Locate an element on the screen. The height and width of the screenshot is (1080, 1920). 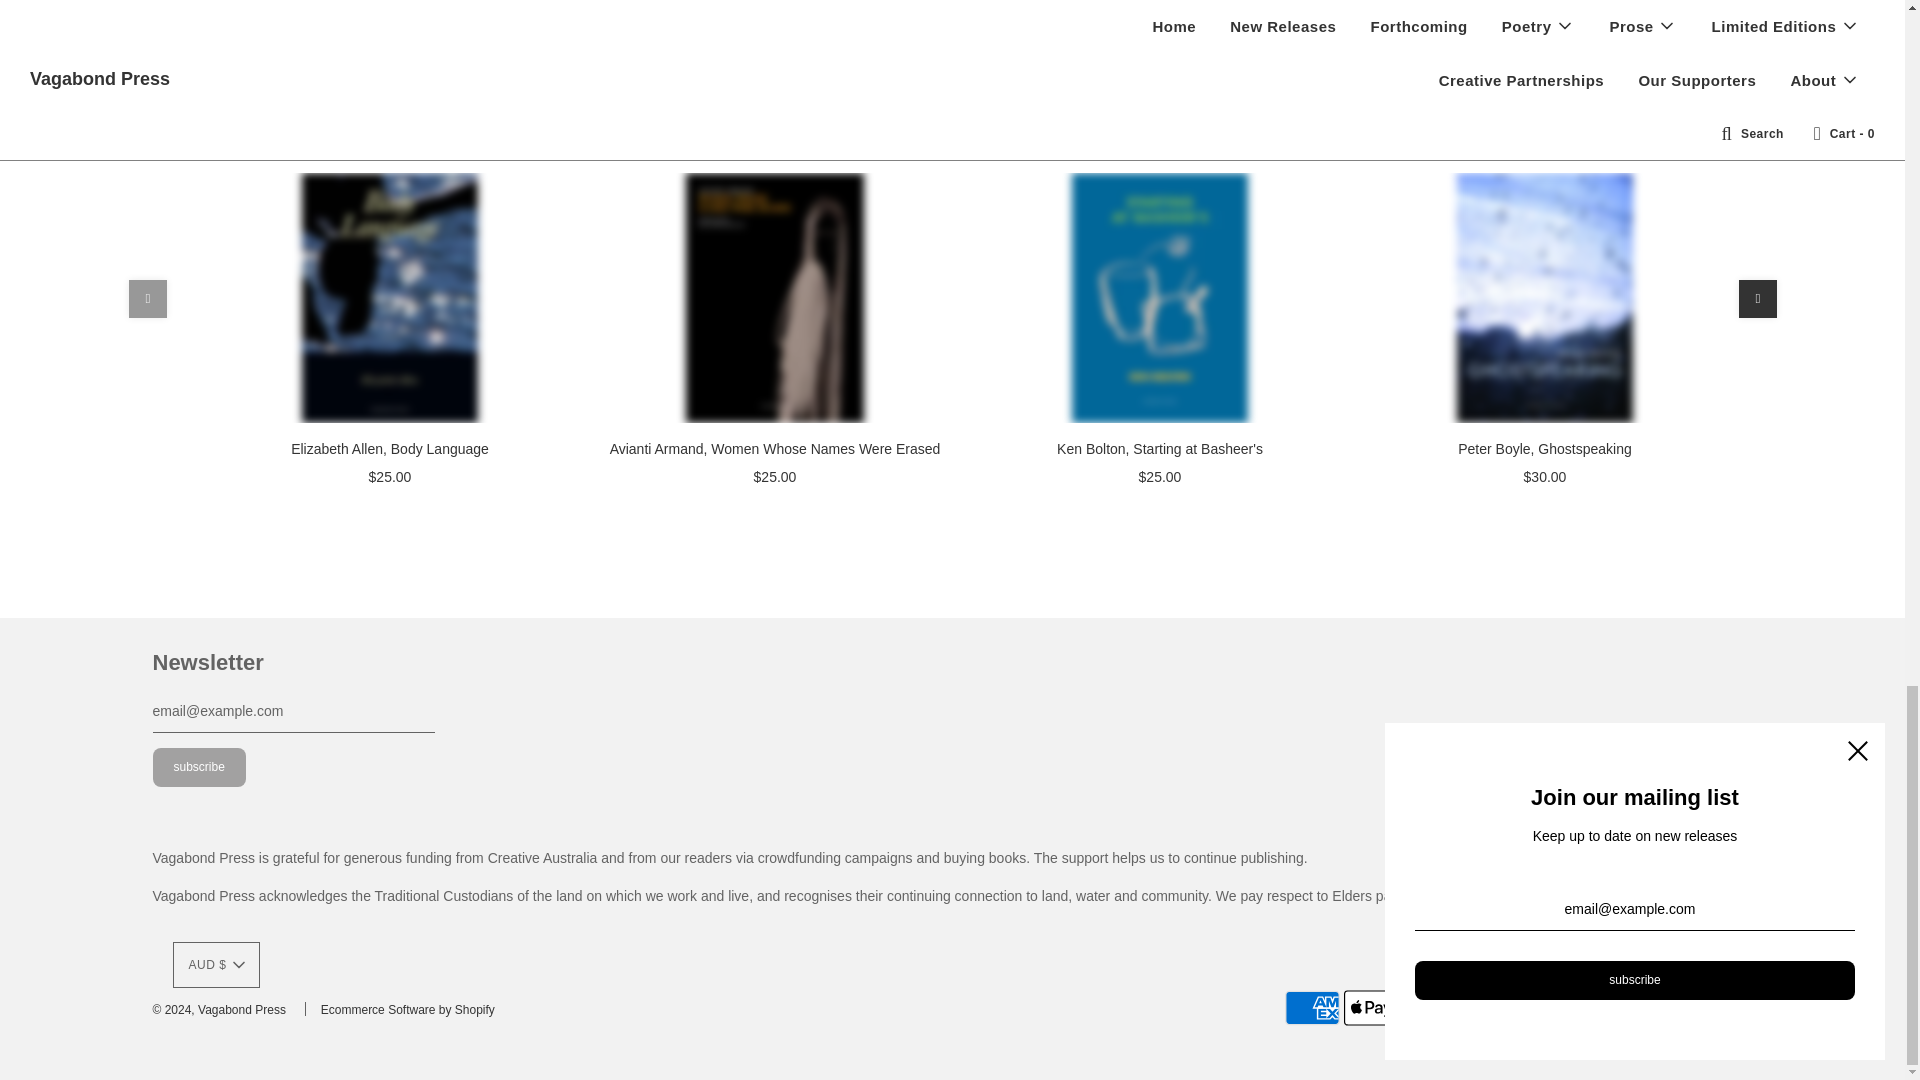
Subscribe is located at coordinates (198, 768).